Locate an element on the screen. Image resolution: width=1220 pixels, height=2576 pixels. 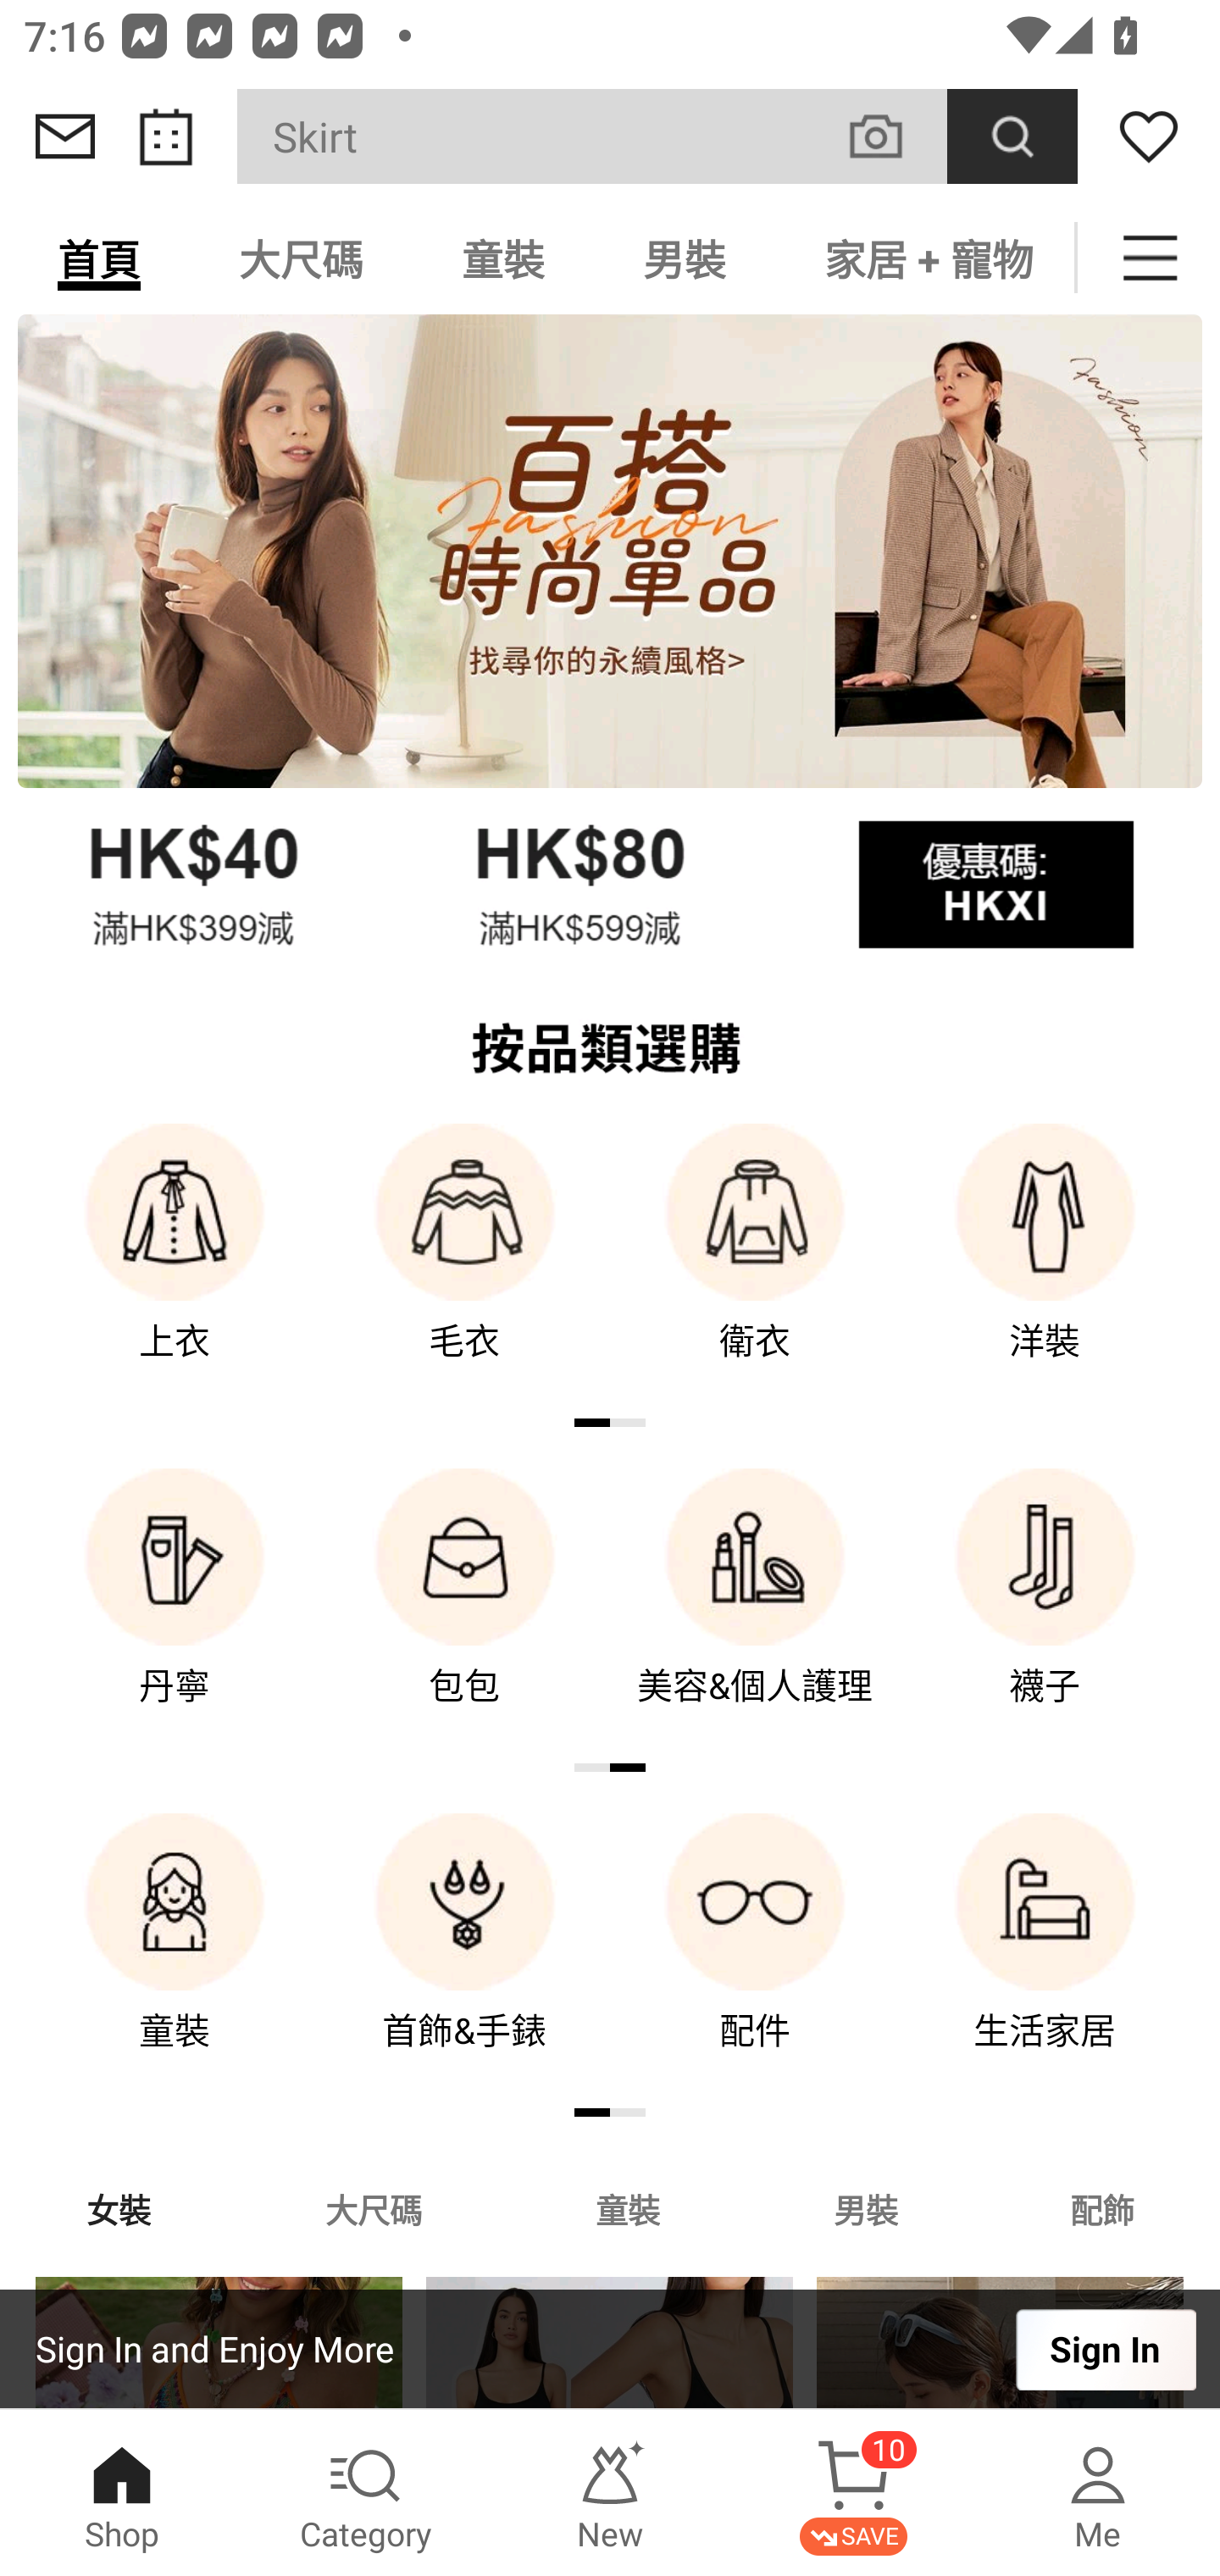
美容&個人護理 is located at coordinates (755, 1610).